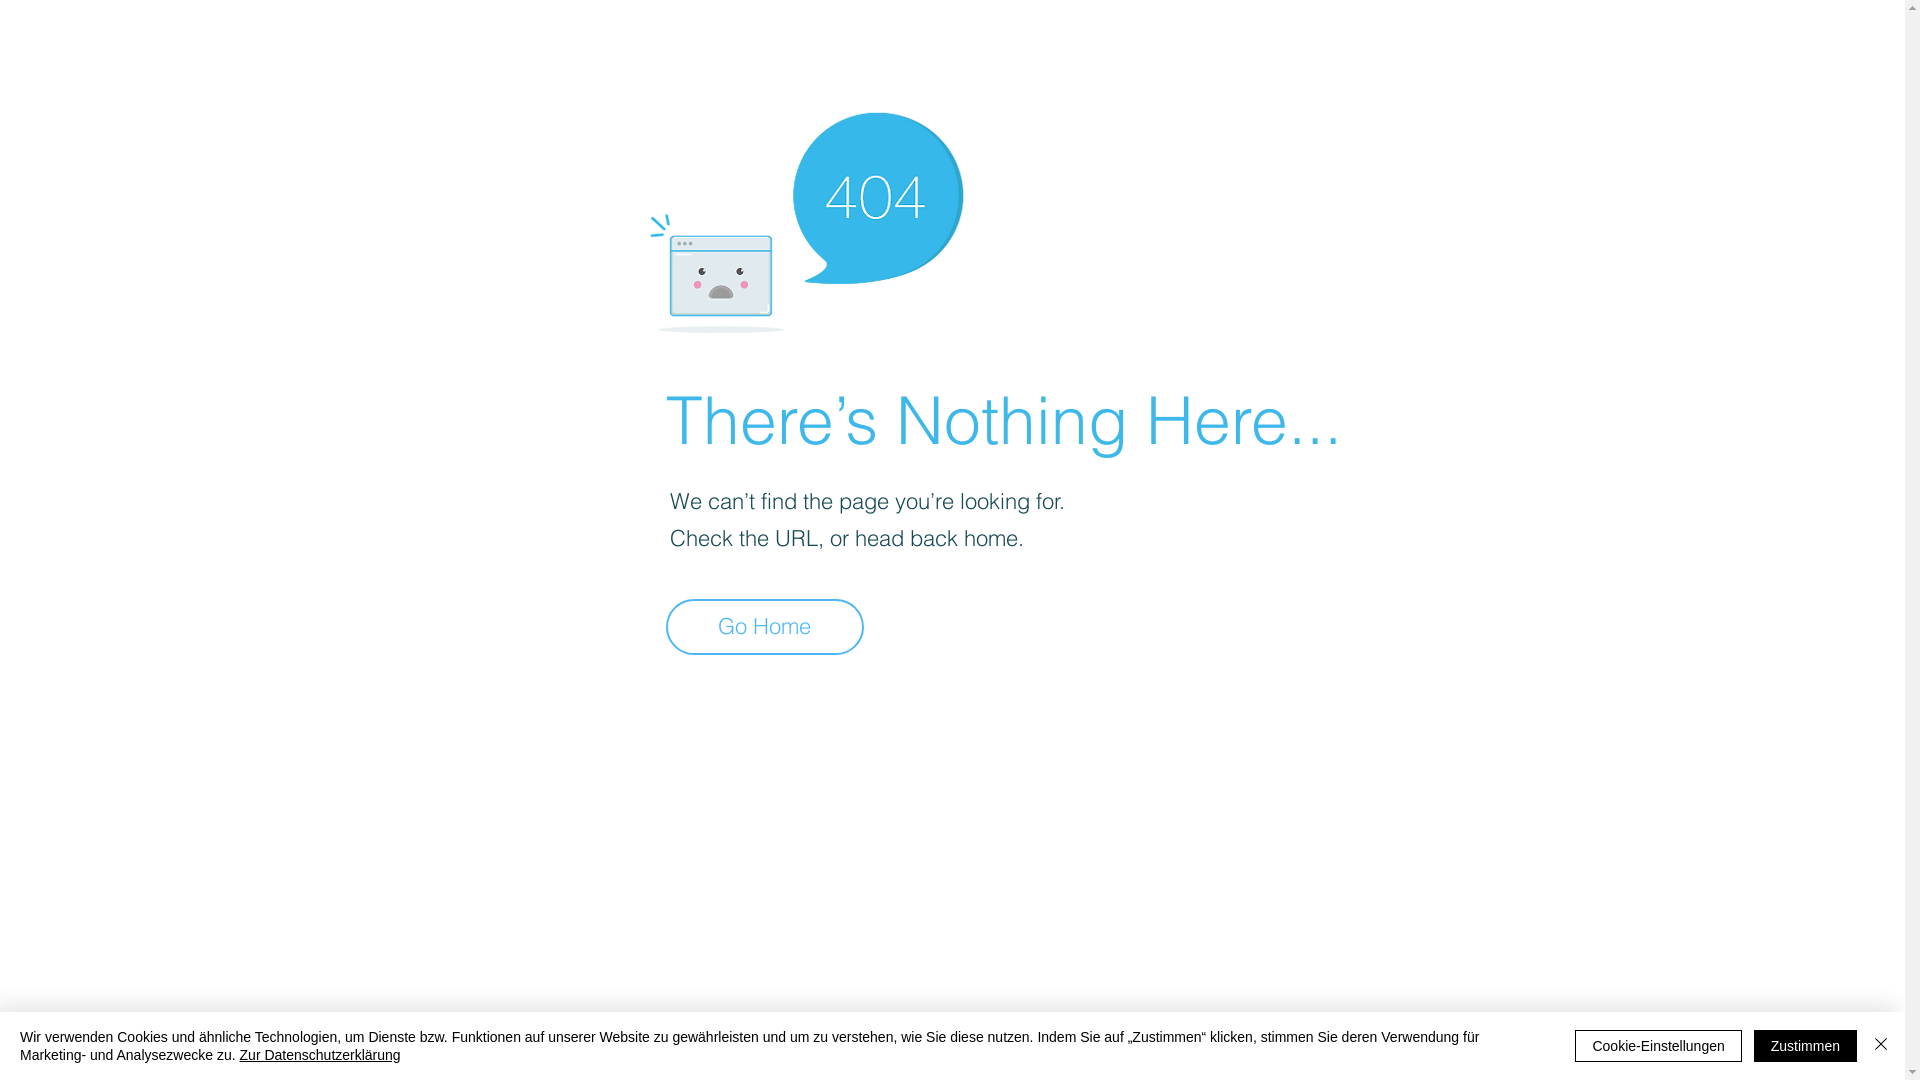 The height and width of the screenshot is (1080, 1920). Describe the element at coordinates (806, 218) in the screenshot. I see `404-icon_2.png` at that location.